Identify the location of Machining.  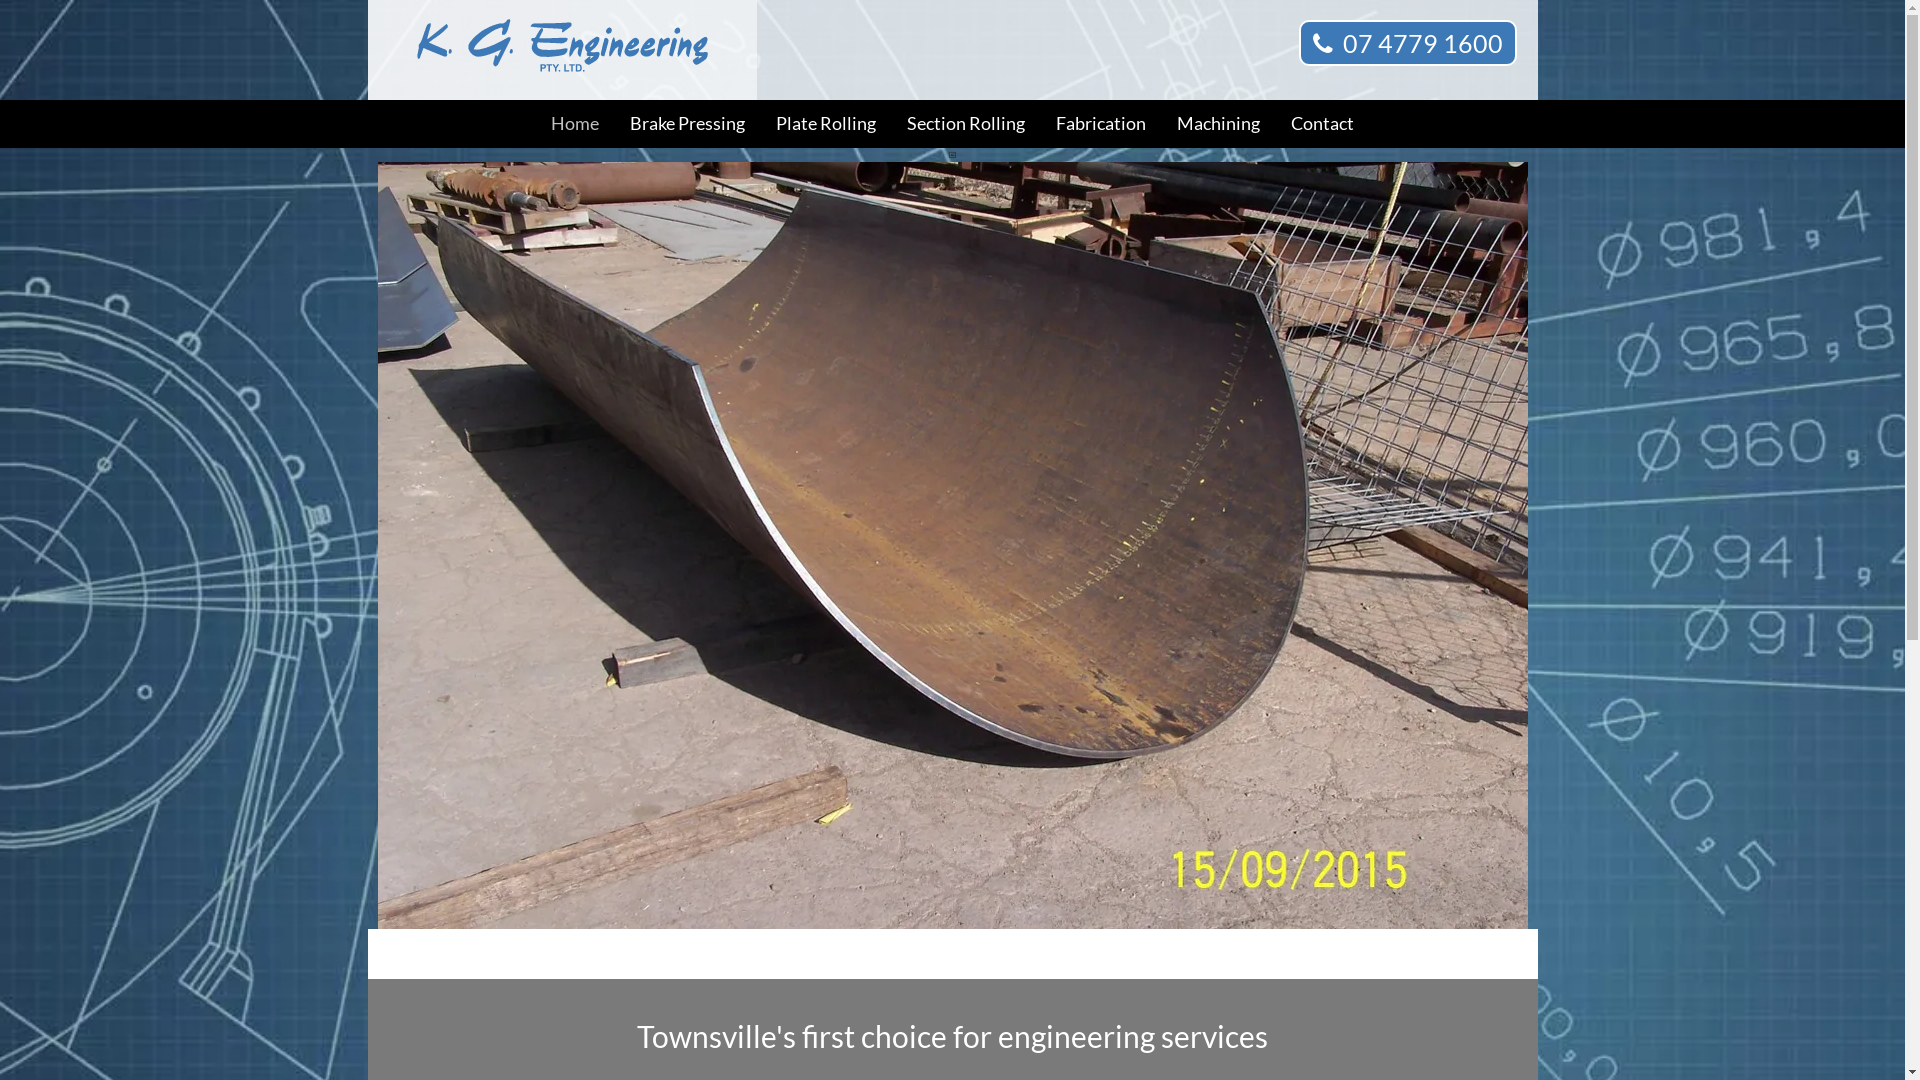
(1218, 124).